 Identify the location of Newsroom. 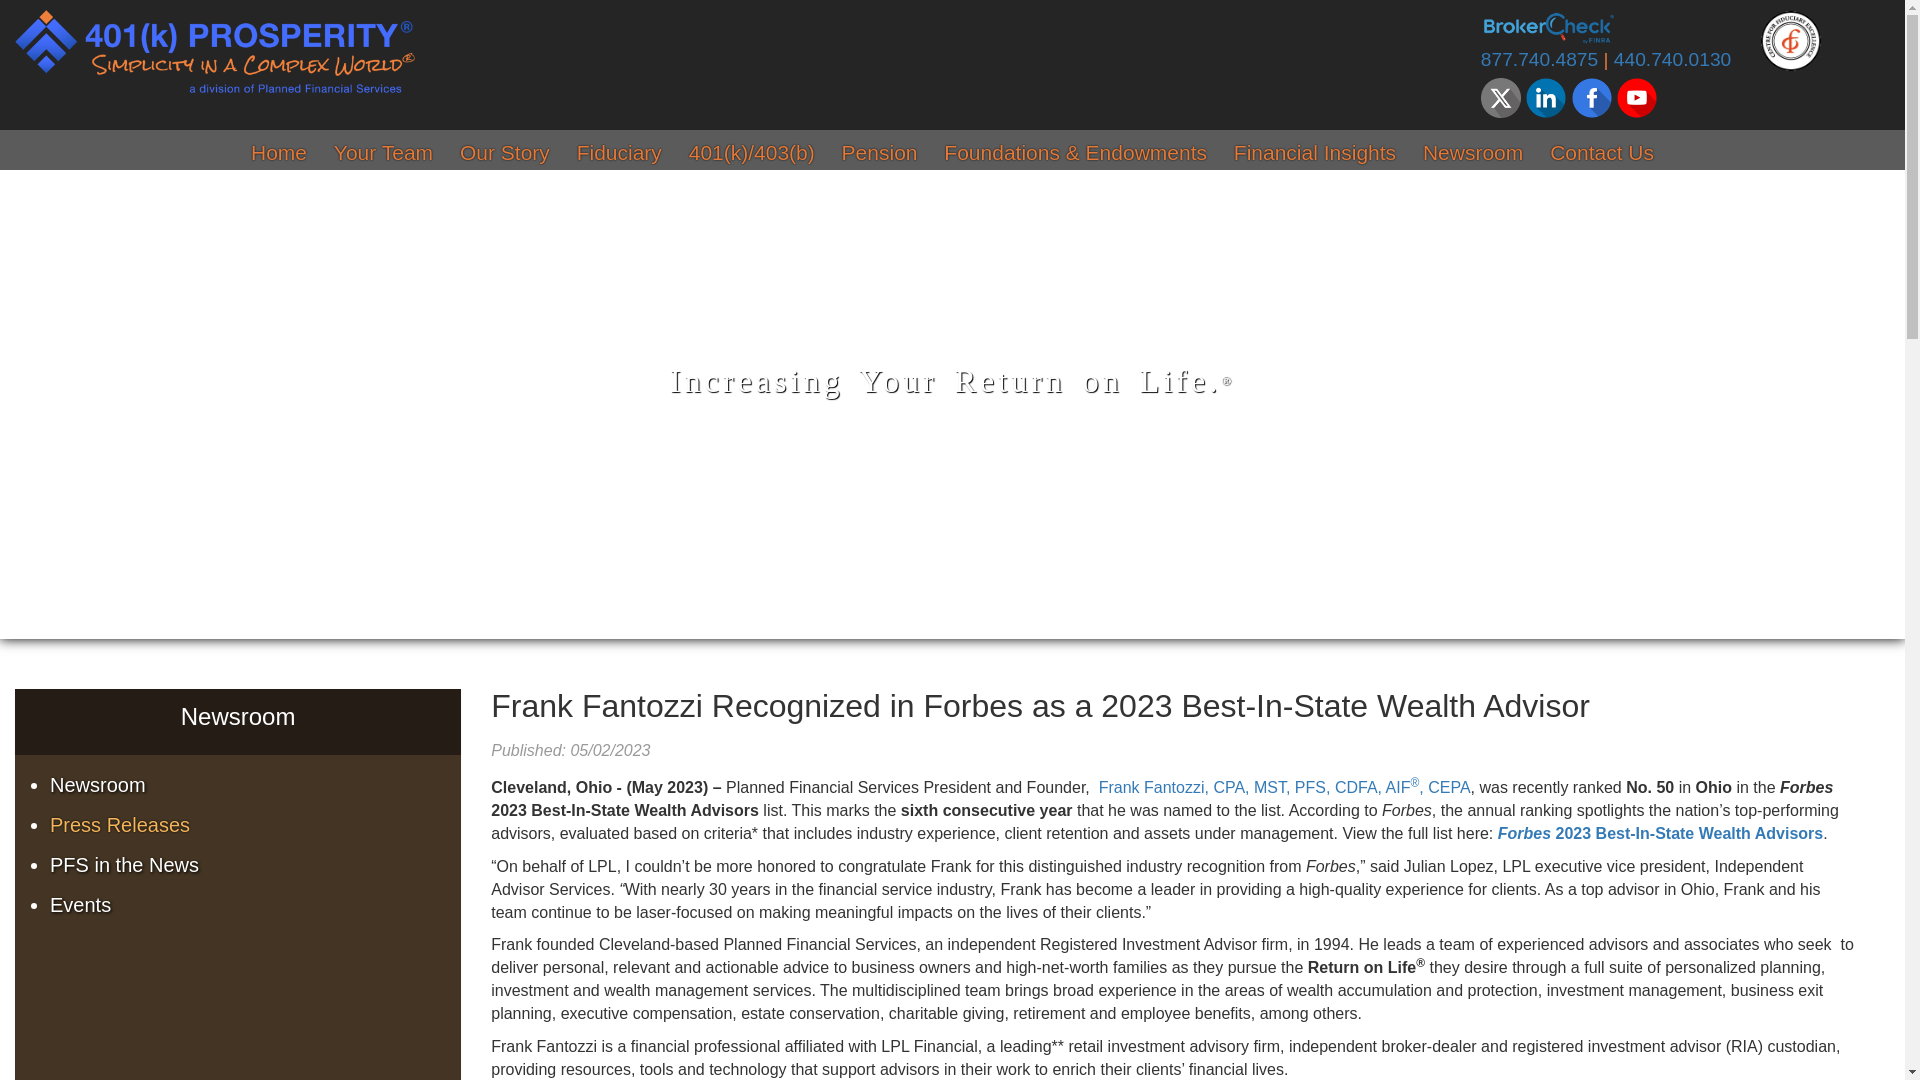
(256, 785).